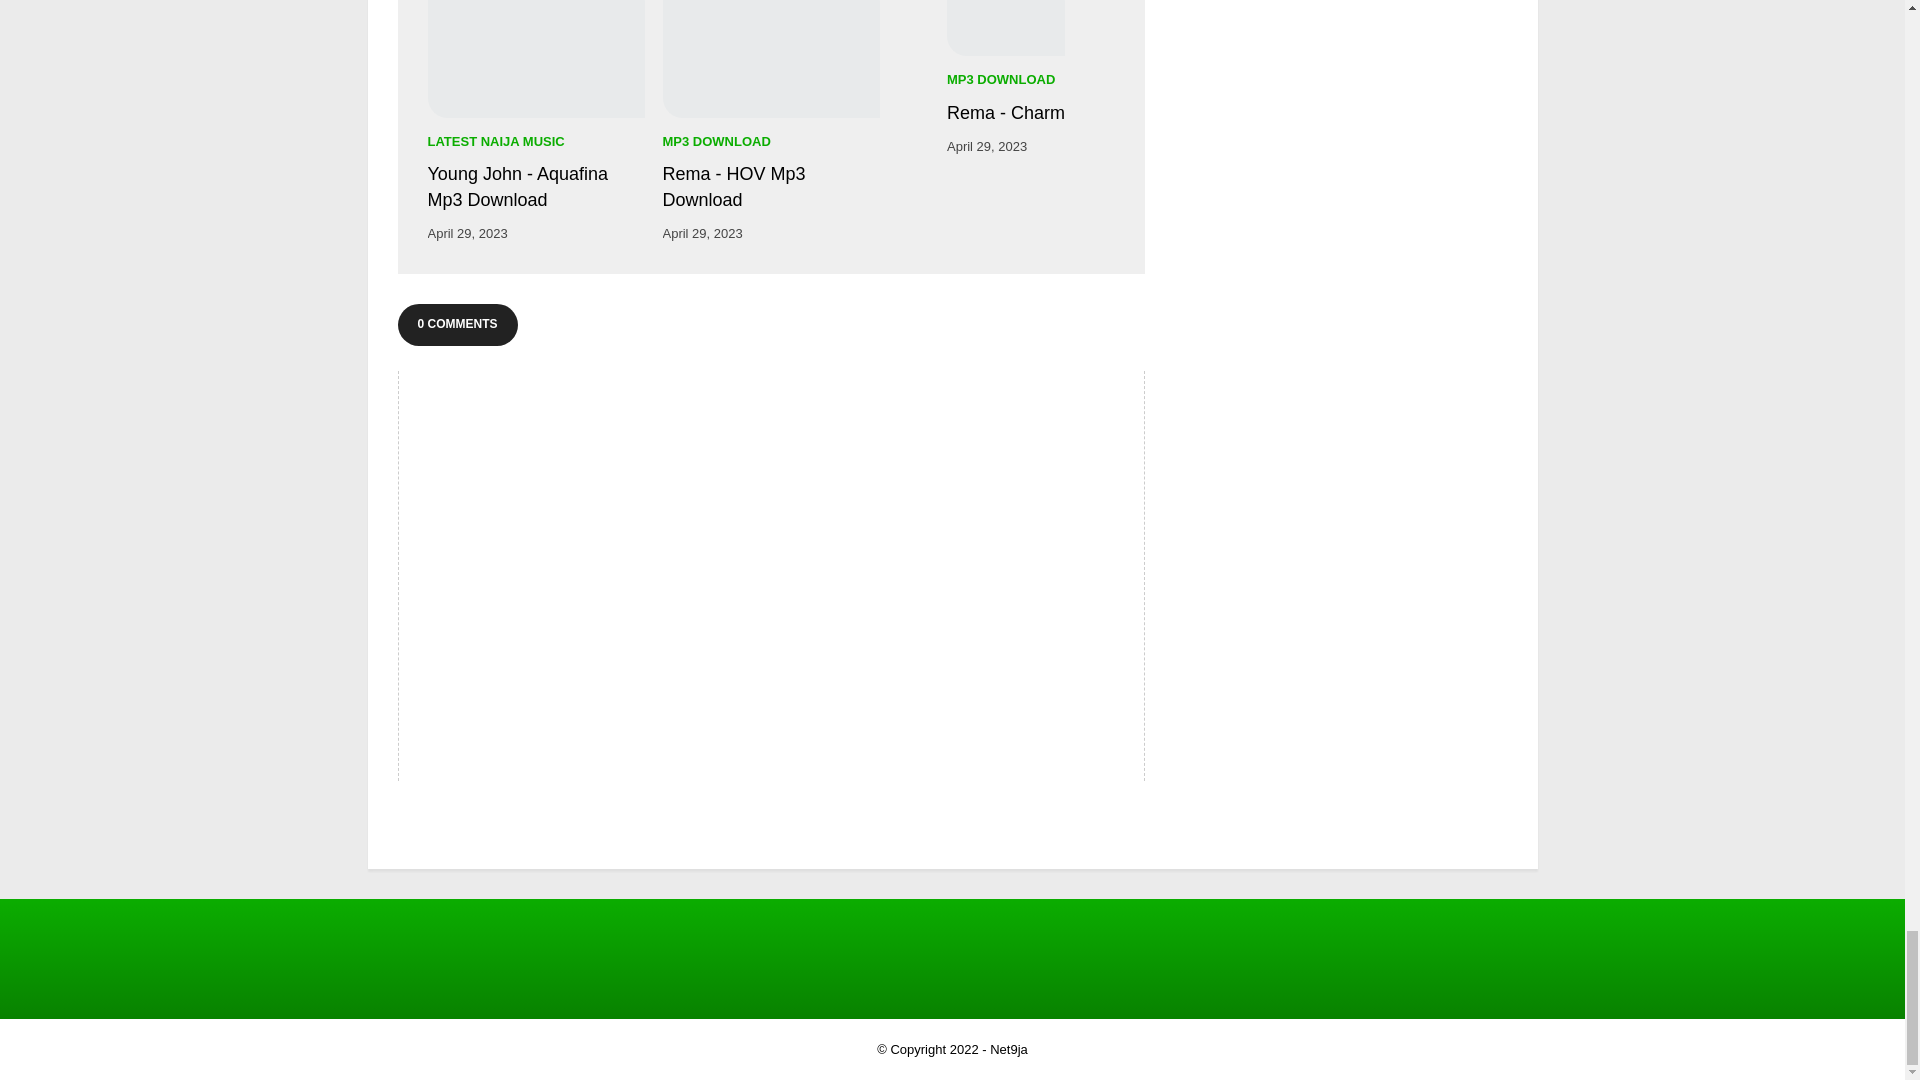  I want to click on Rema - HOV Mp3 Download , so click(770, 186).